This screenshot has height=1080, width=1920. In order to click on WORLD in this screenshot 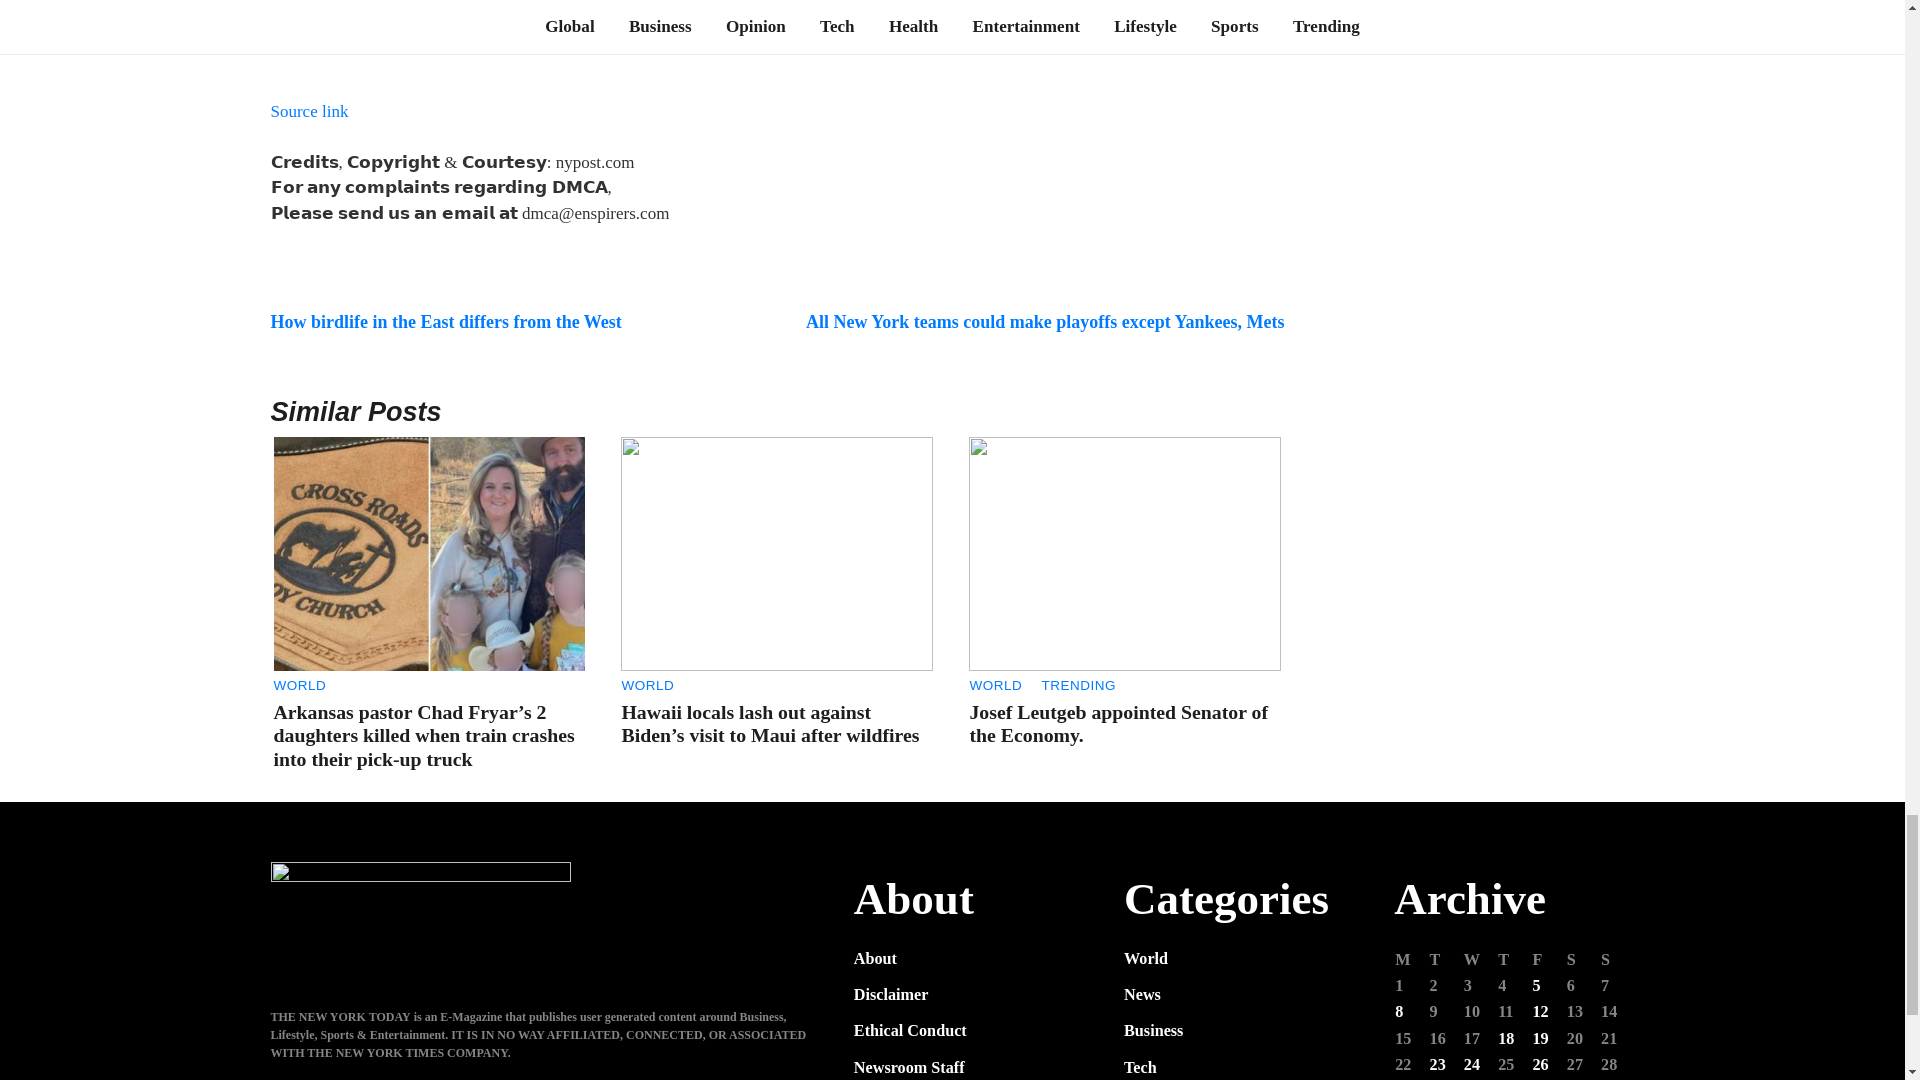, I will do `click(300, 686)`.